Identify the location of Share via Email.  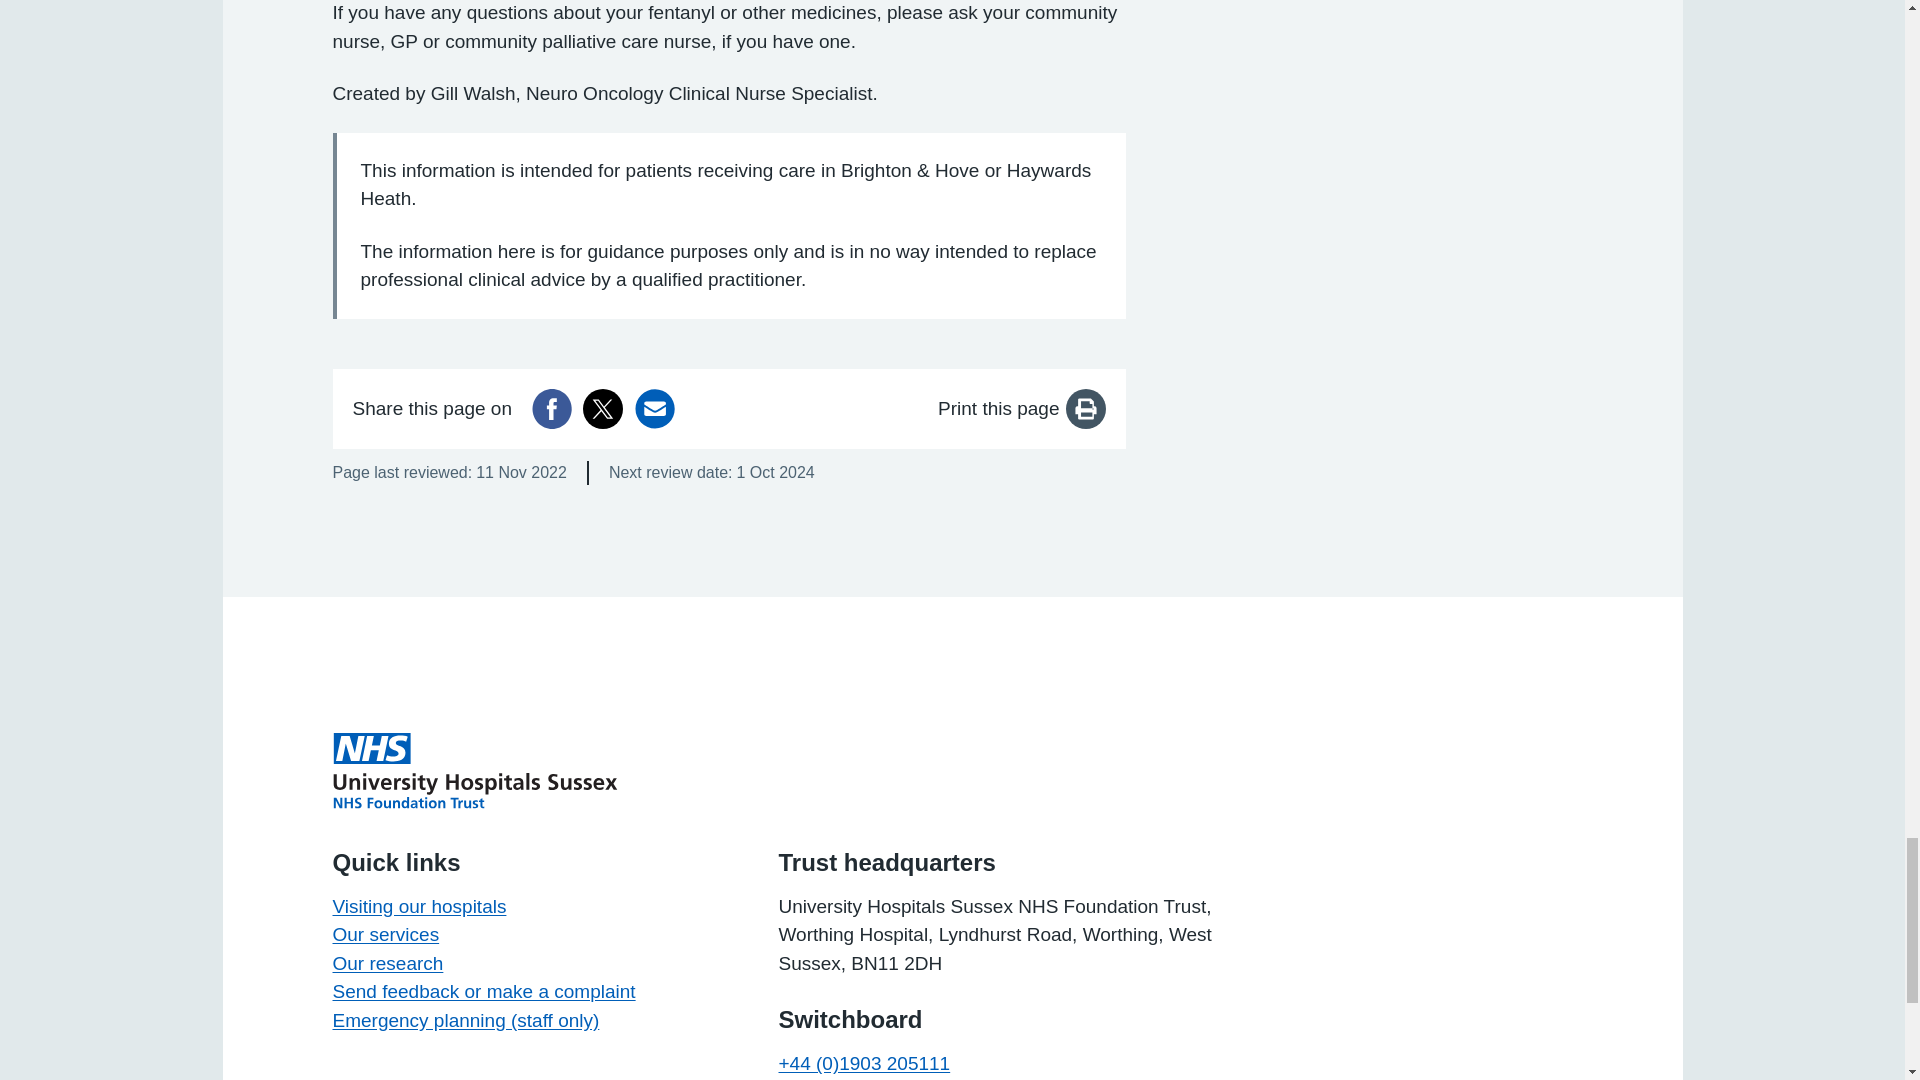
(655, 407).